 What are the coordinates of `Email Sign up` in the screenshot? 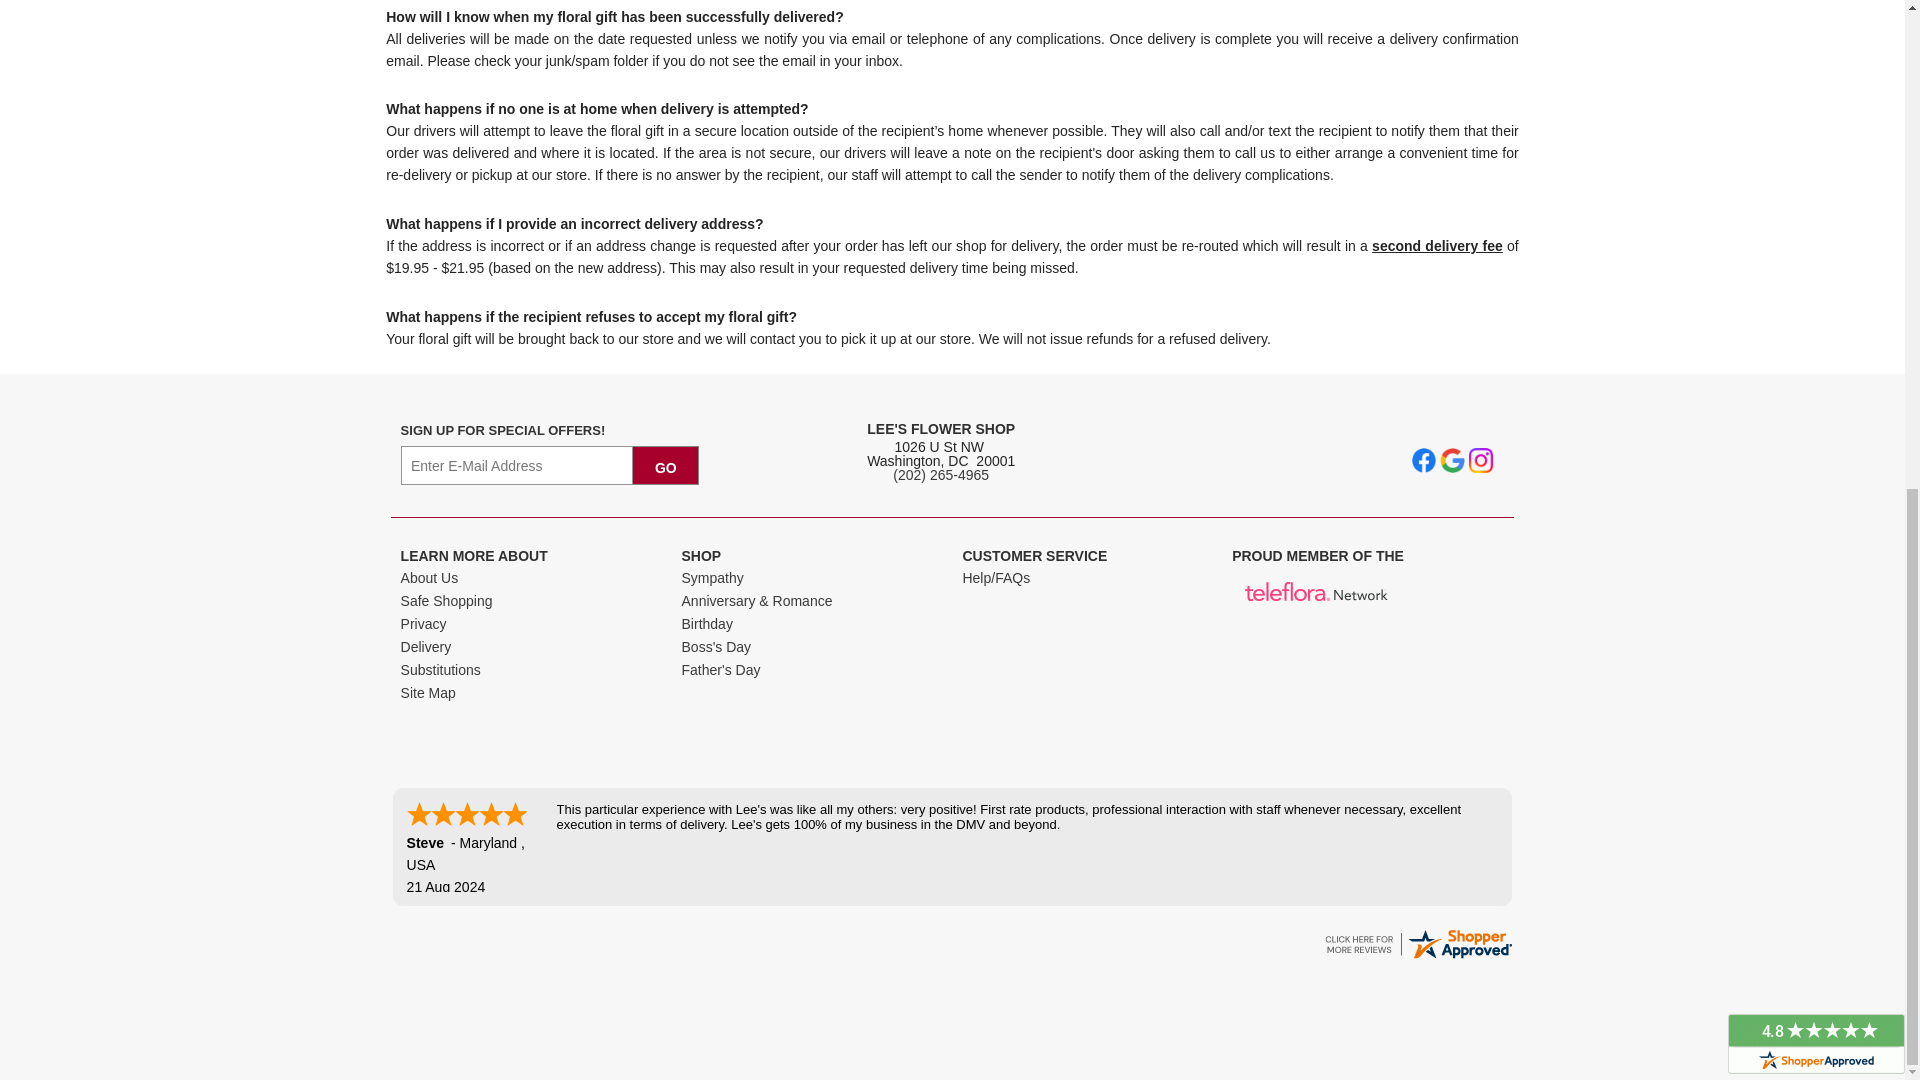 It's located at (517, 466).